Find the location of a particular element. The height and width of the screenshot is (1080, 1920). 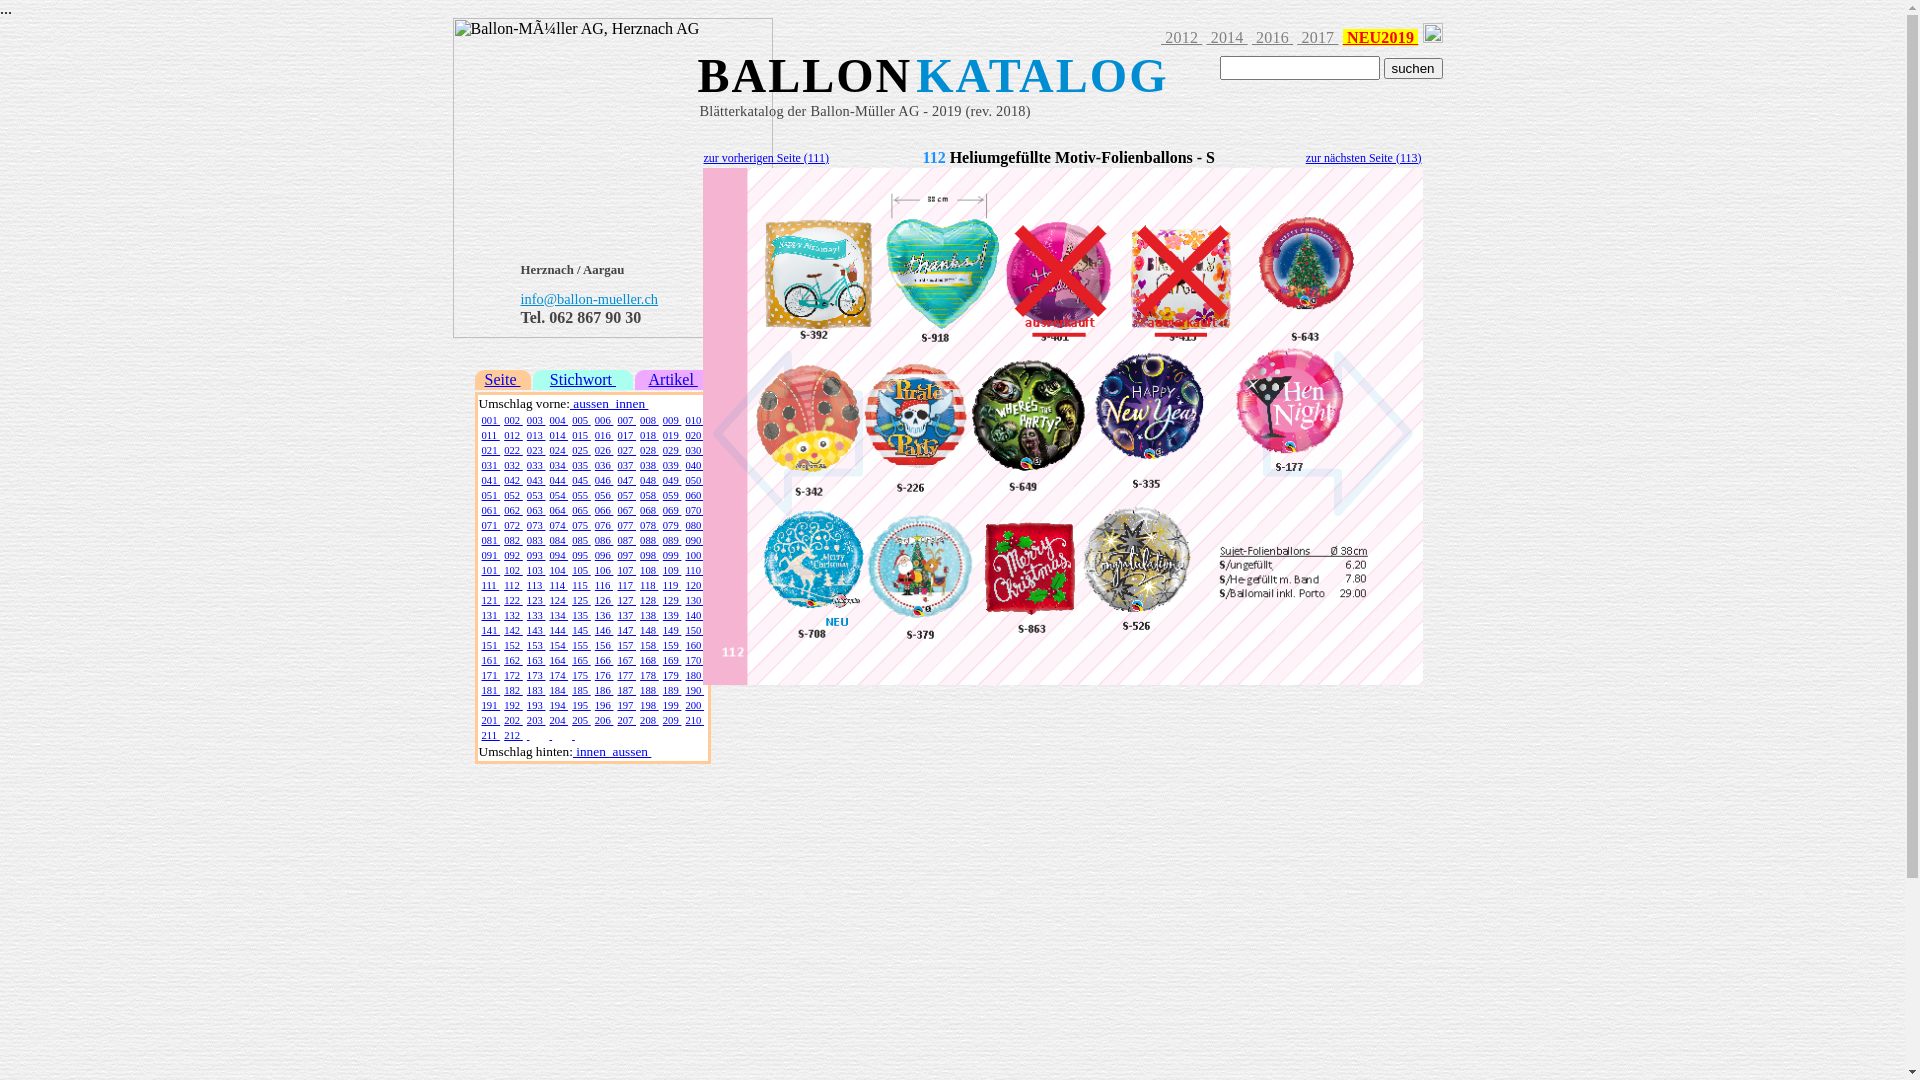

170  is located at coordinates (694, 660).